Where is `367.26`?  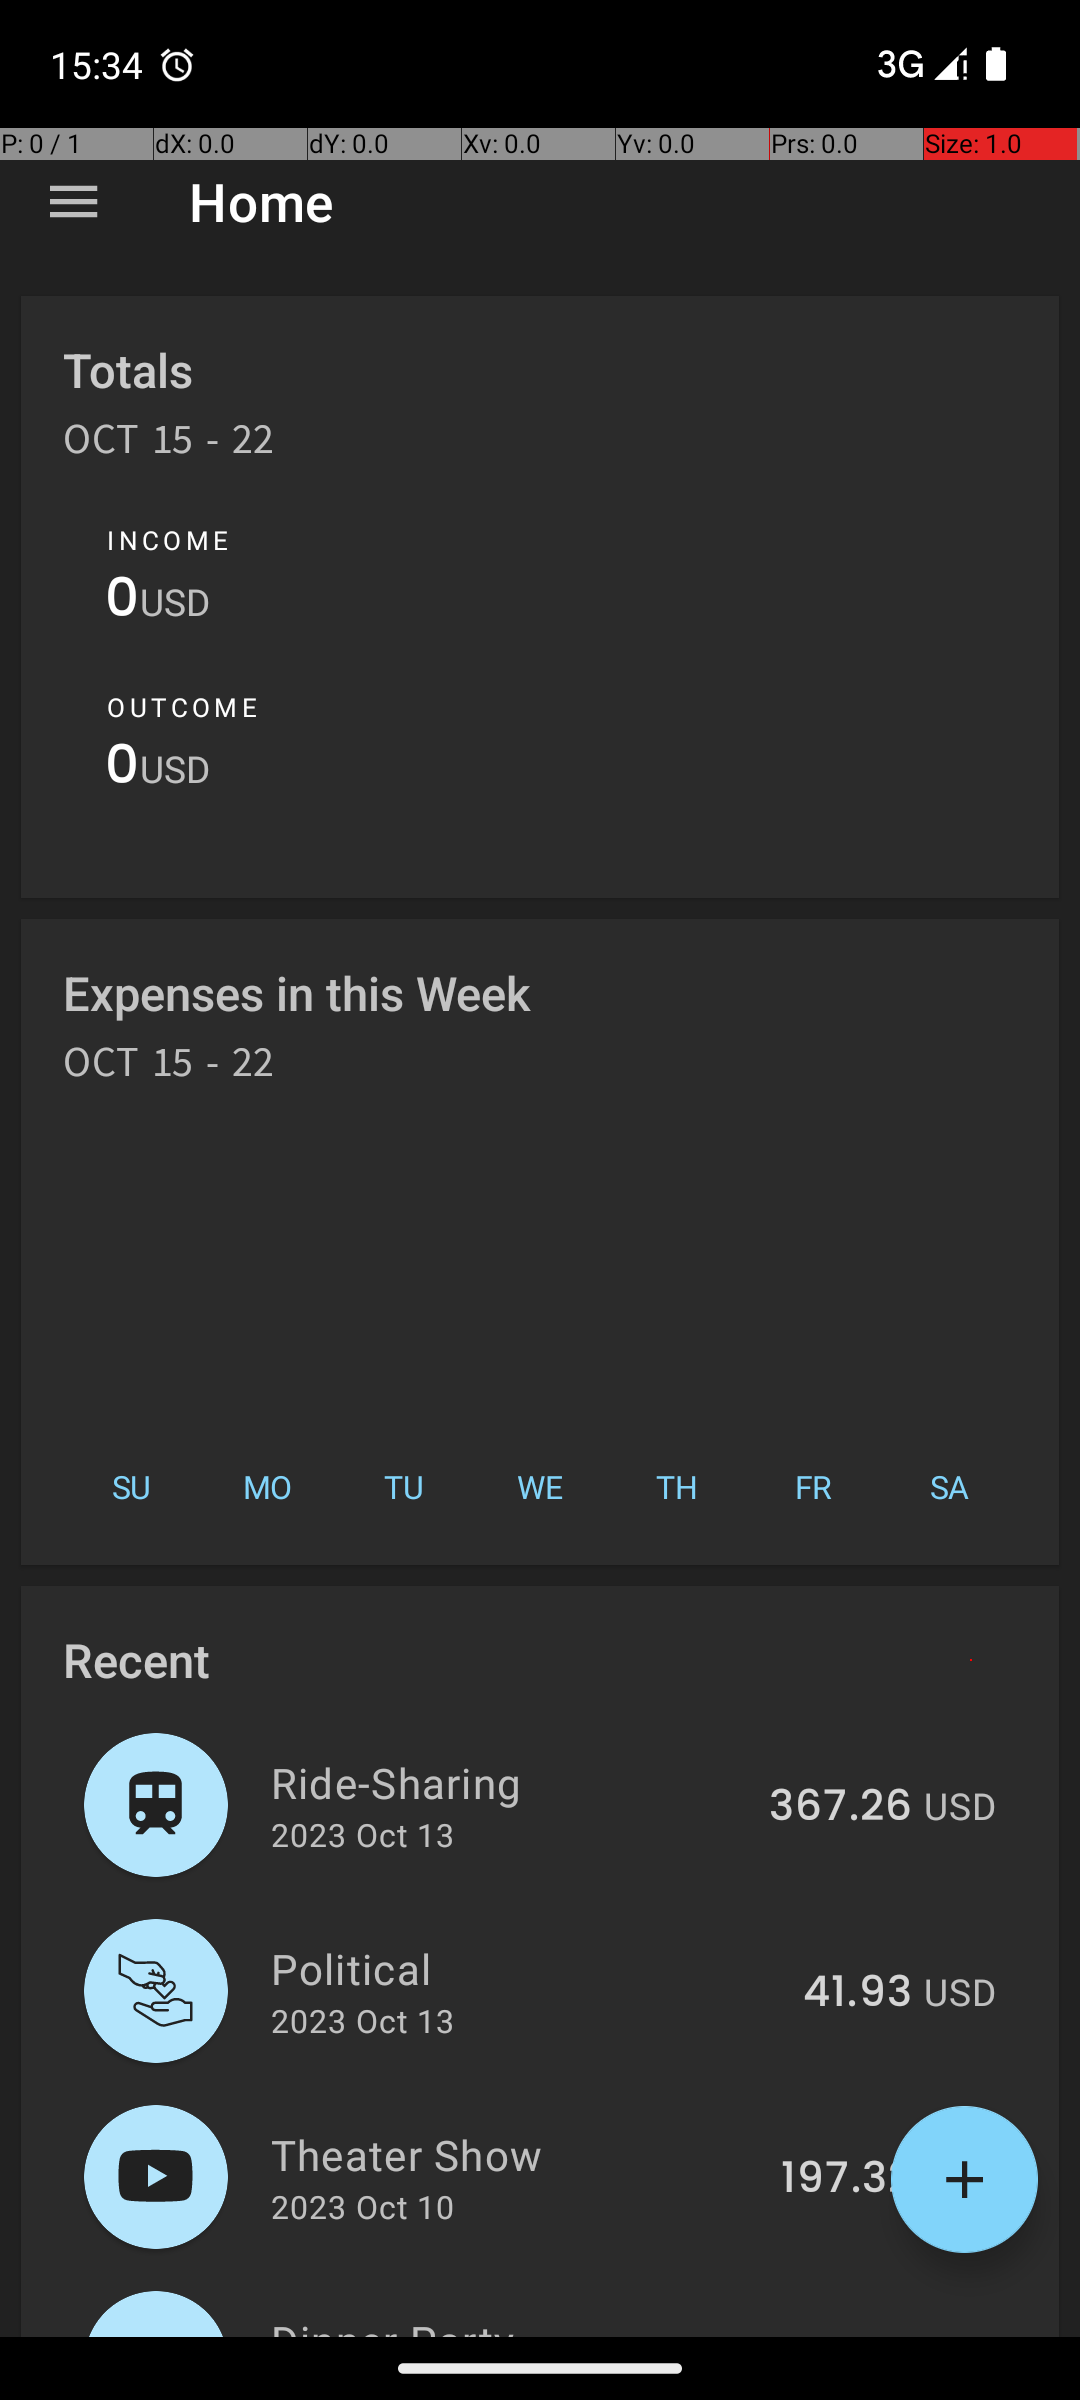
367.26 is located at coordinates (840, 1807).